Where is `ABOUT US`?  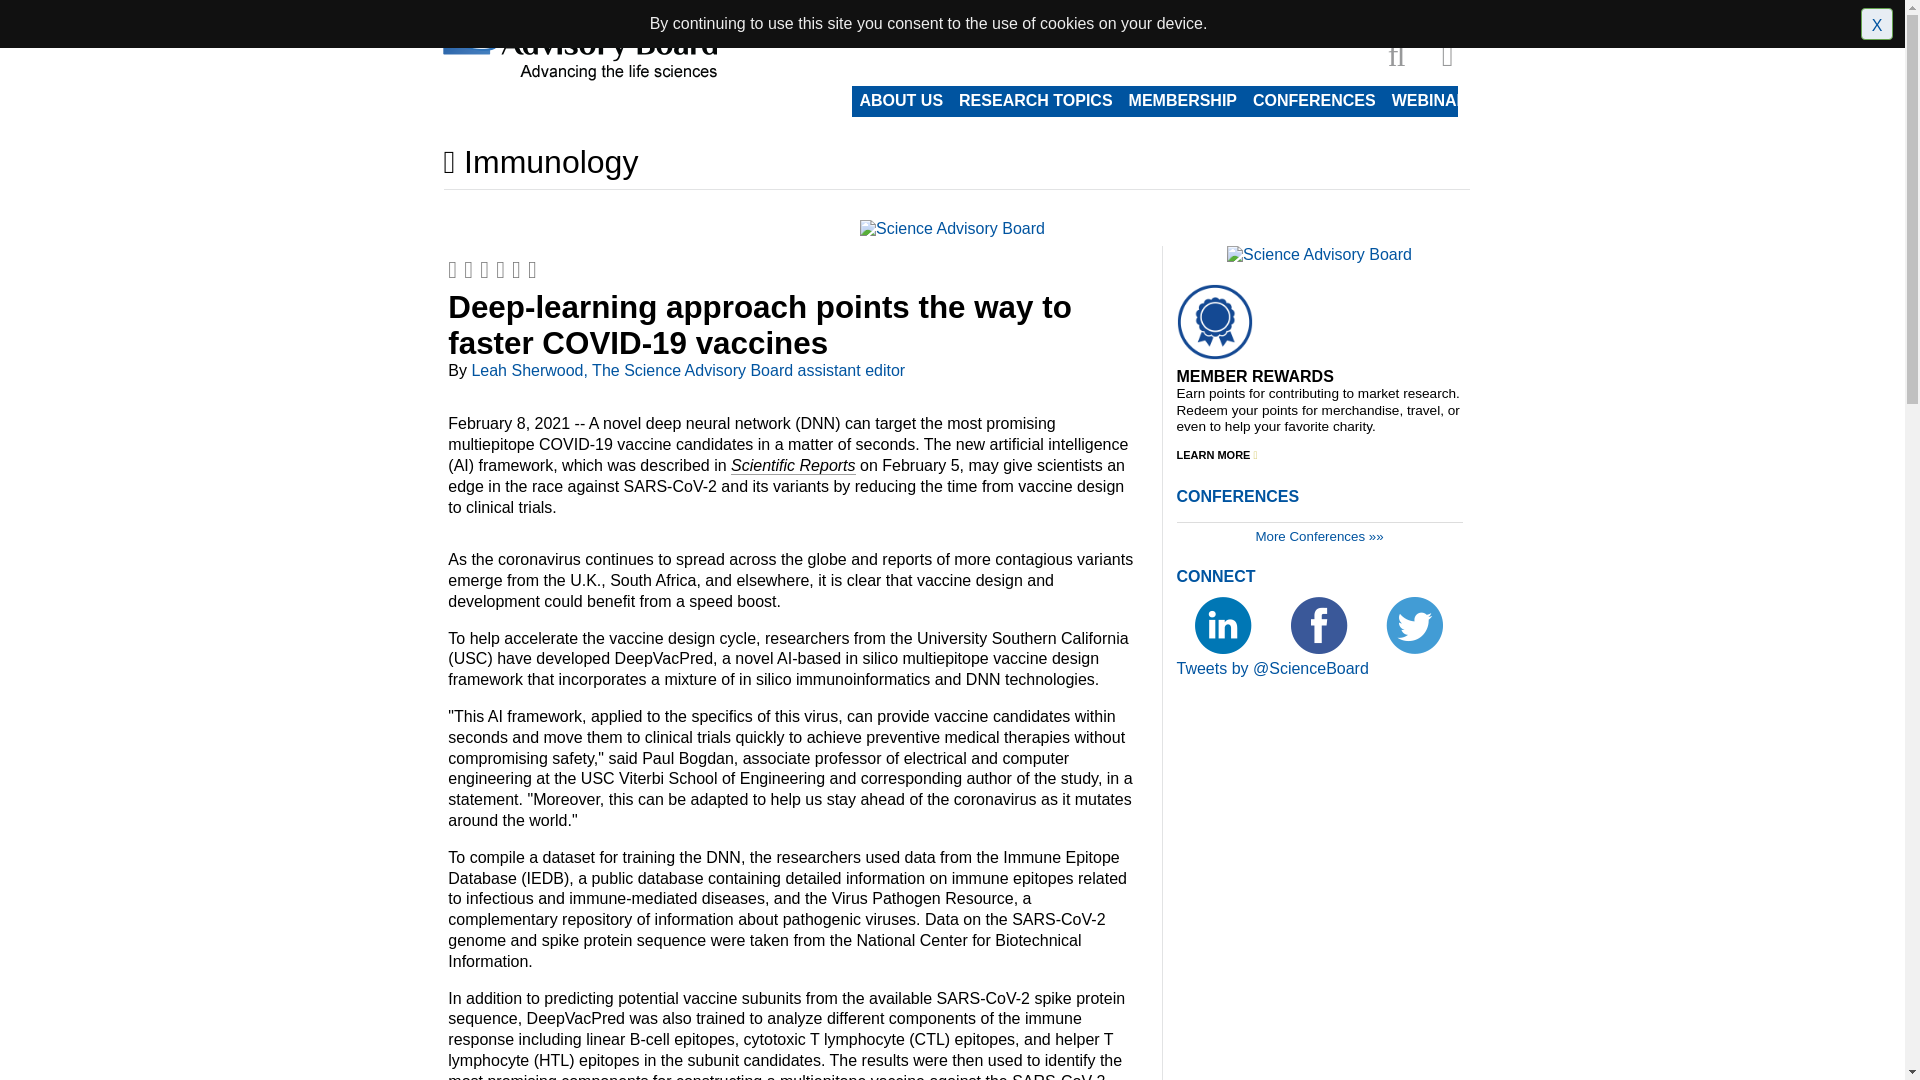 ABOUT US is located at coordinates (902, 100).